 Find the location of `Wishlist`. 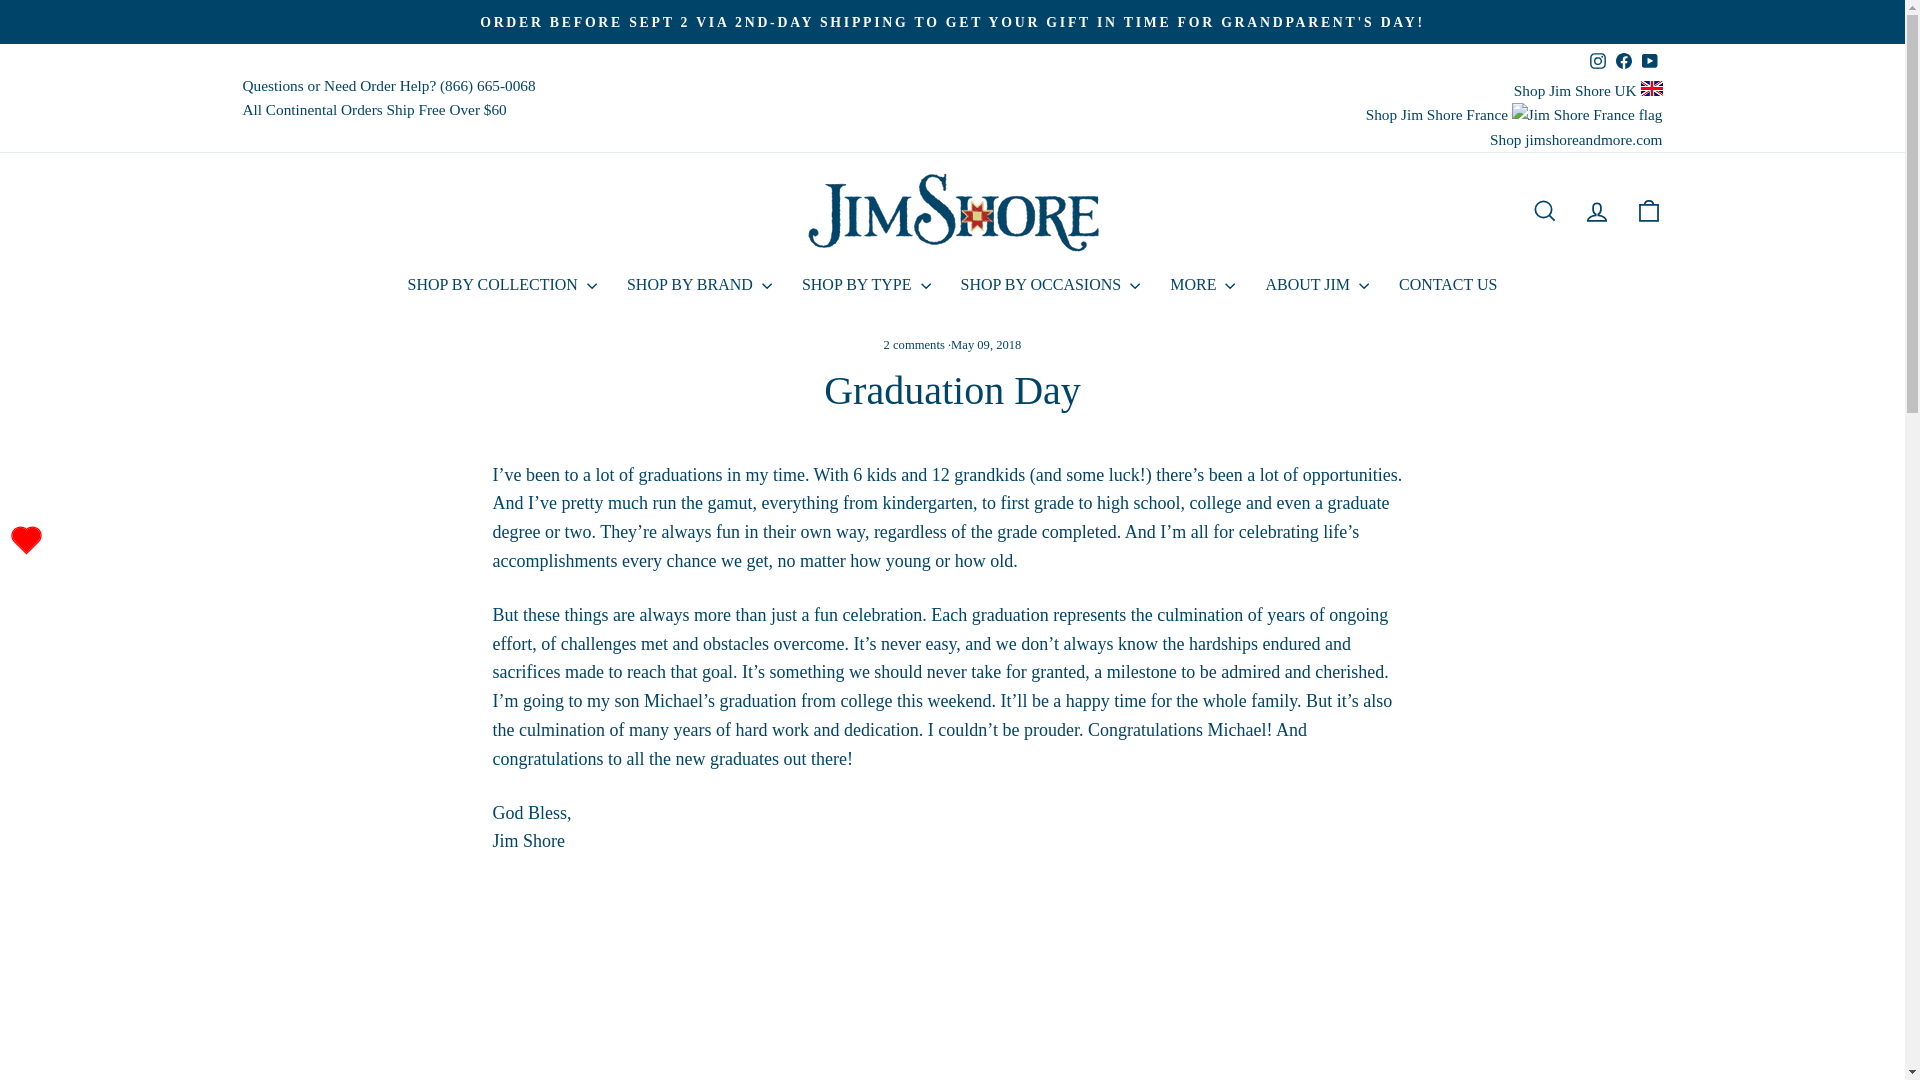

Wishlist is located at coordinates (26, 540).